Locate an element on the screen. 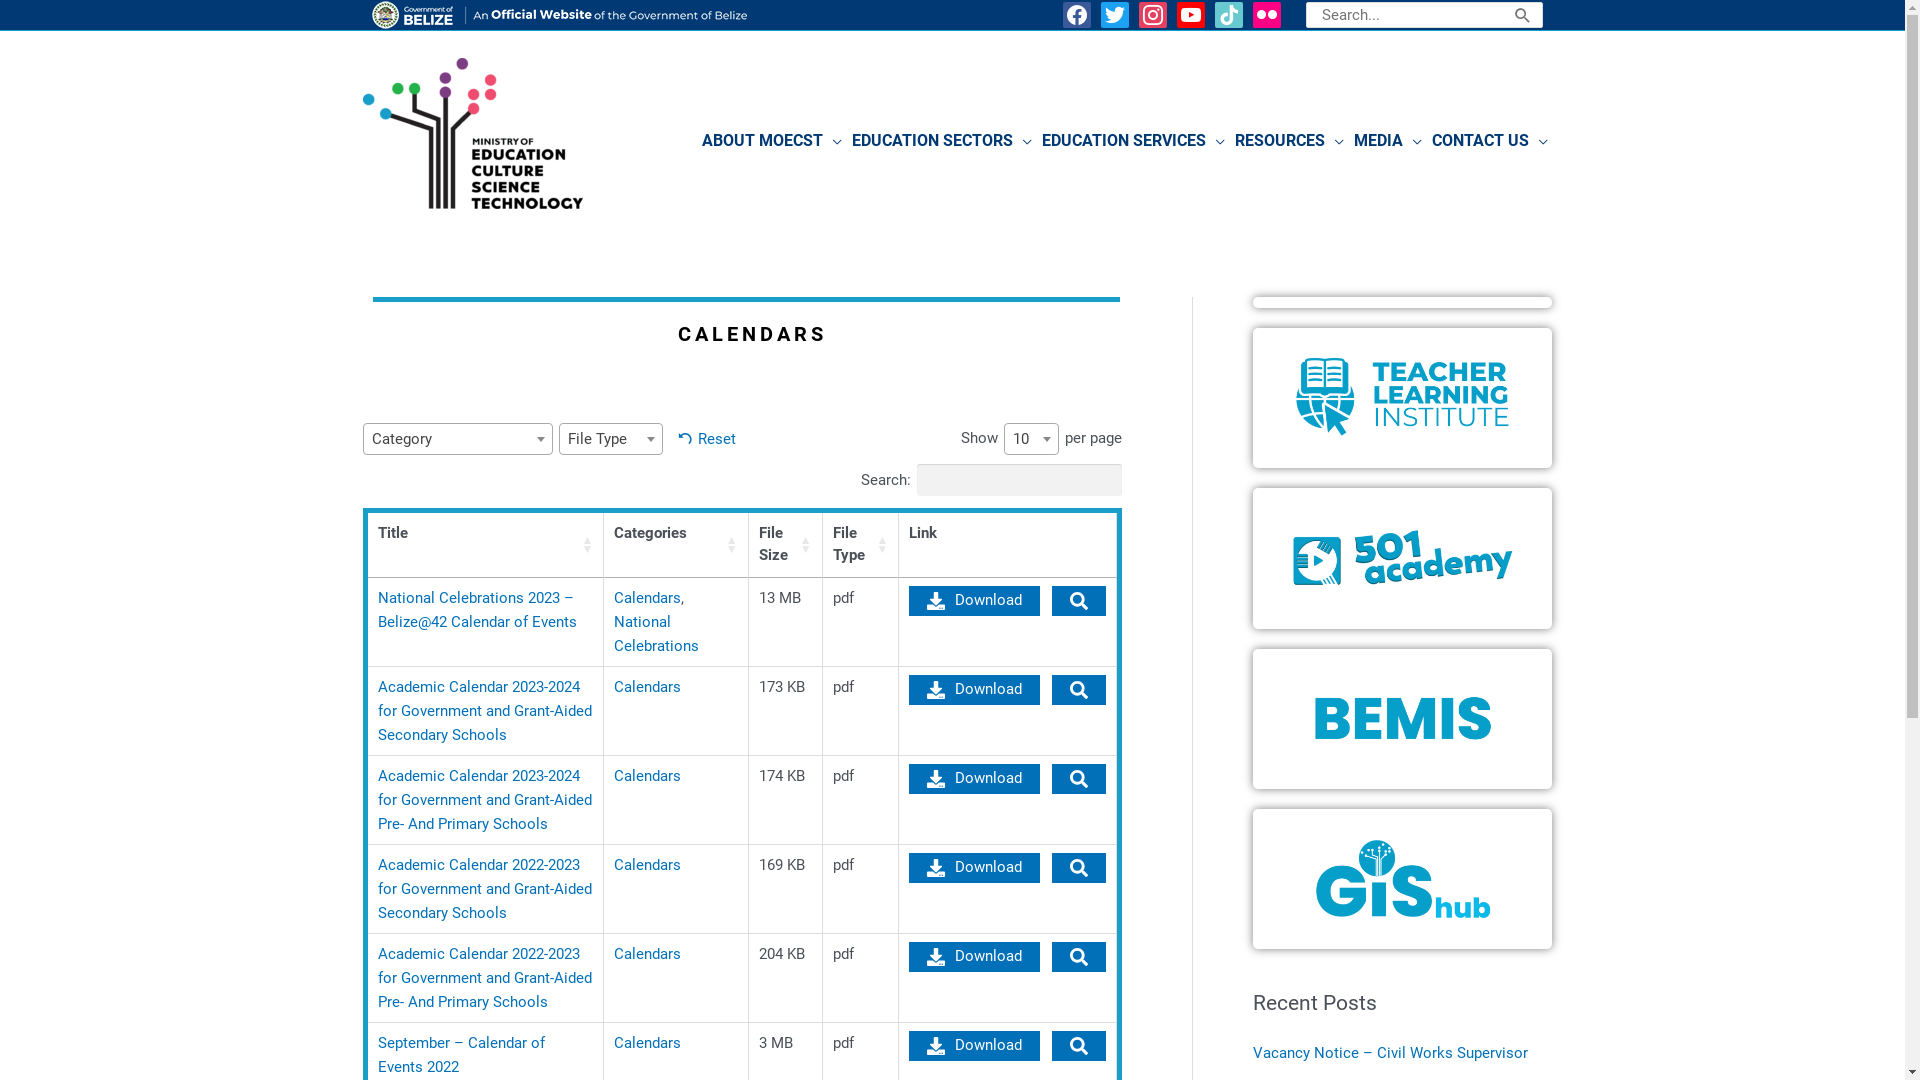 The image size is (1920, 1080). Download is located at coordinates (974, 957).